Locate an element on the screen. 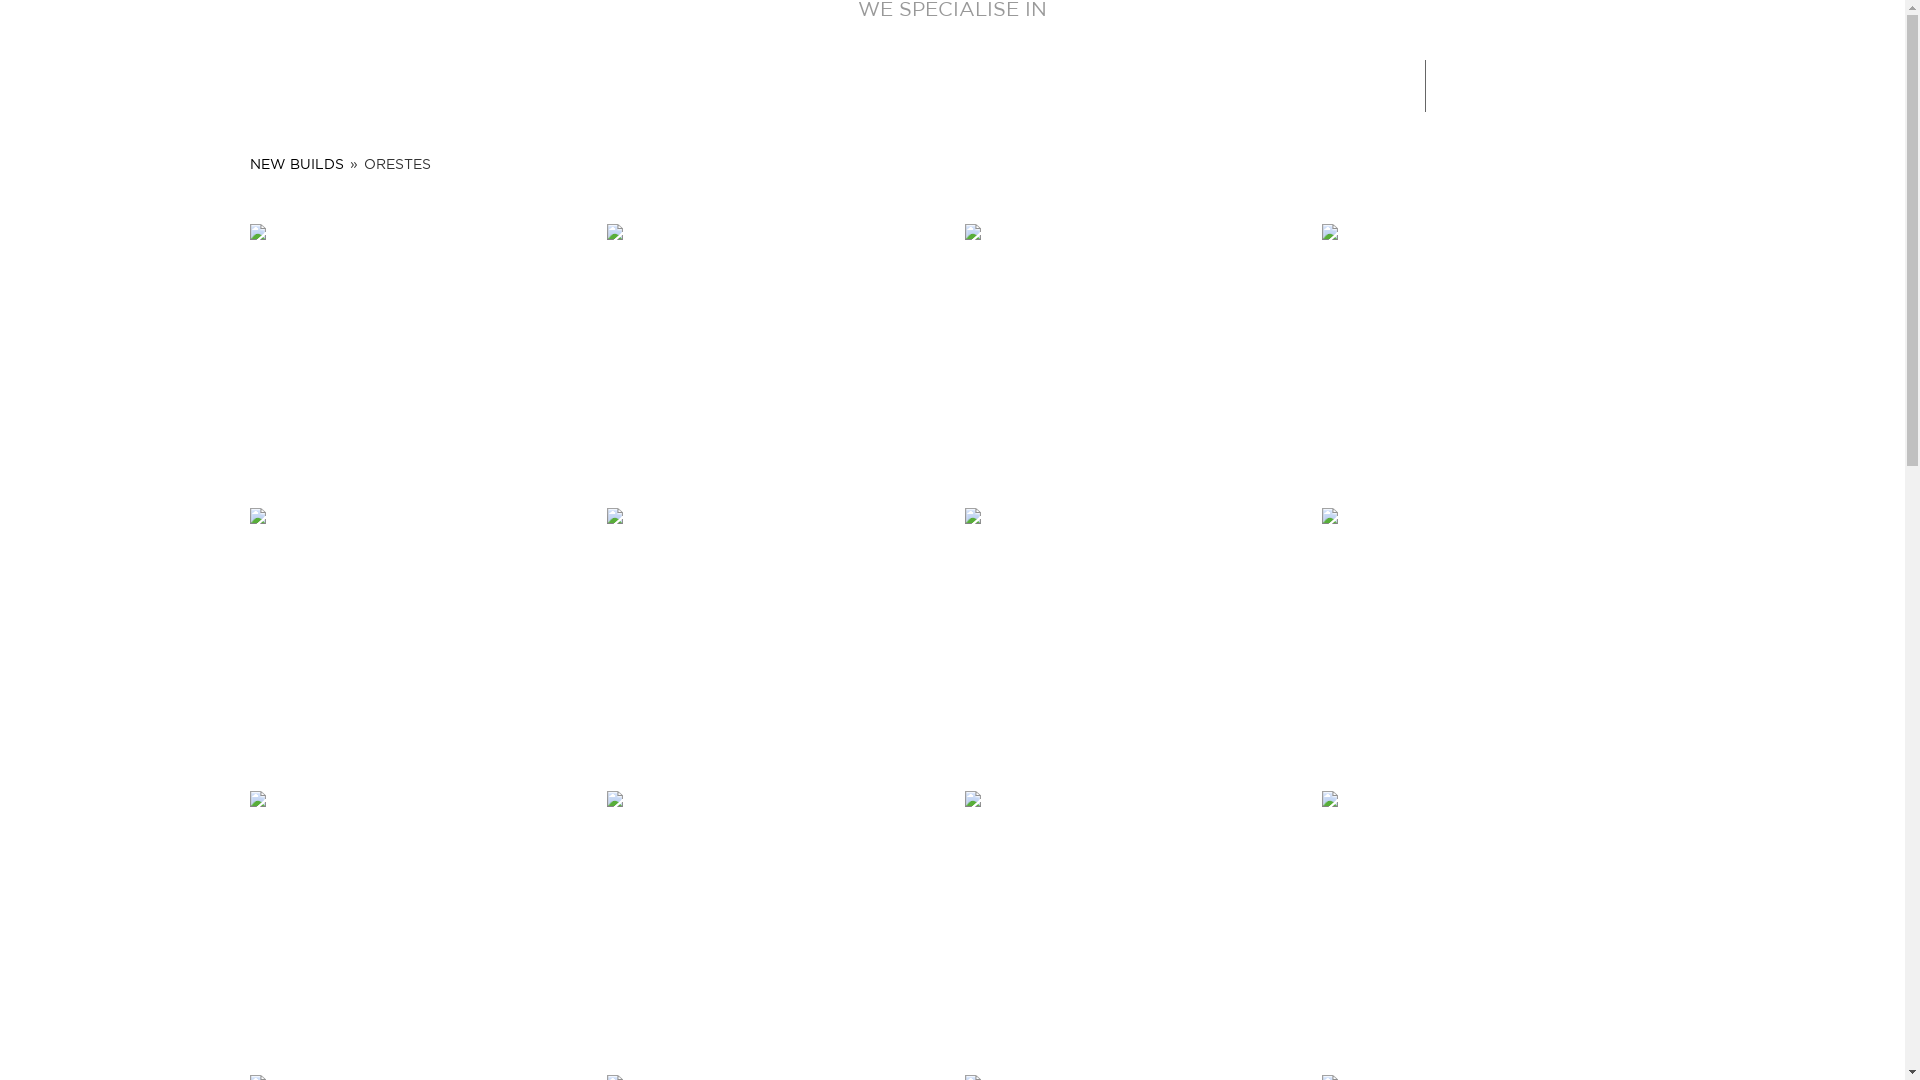 This screenshot has height=1080, width=1920. Orestes is located at coordinates (417, 920).